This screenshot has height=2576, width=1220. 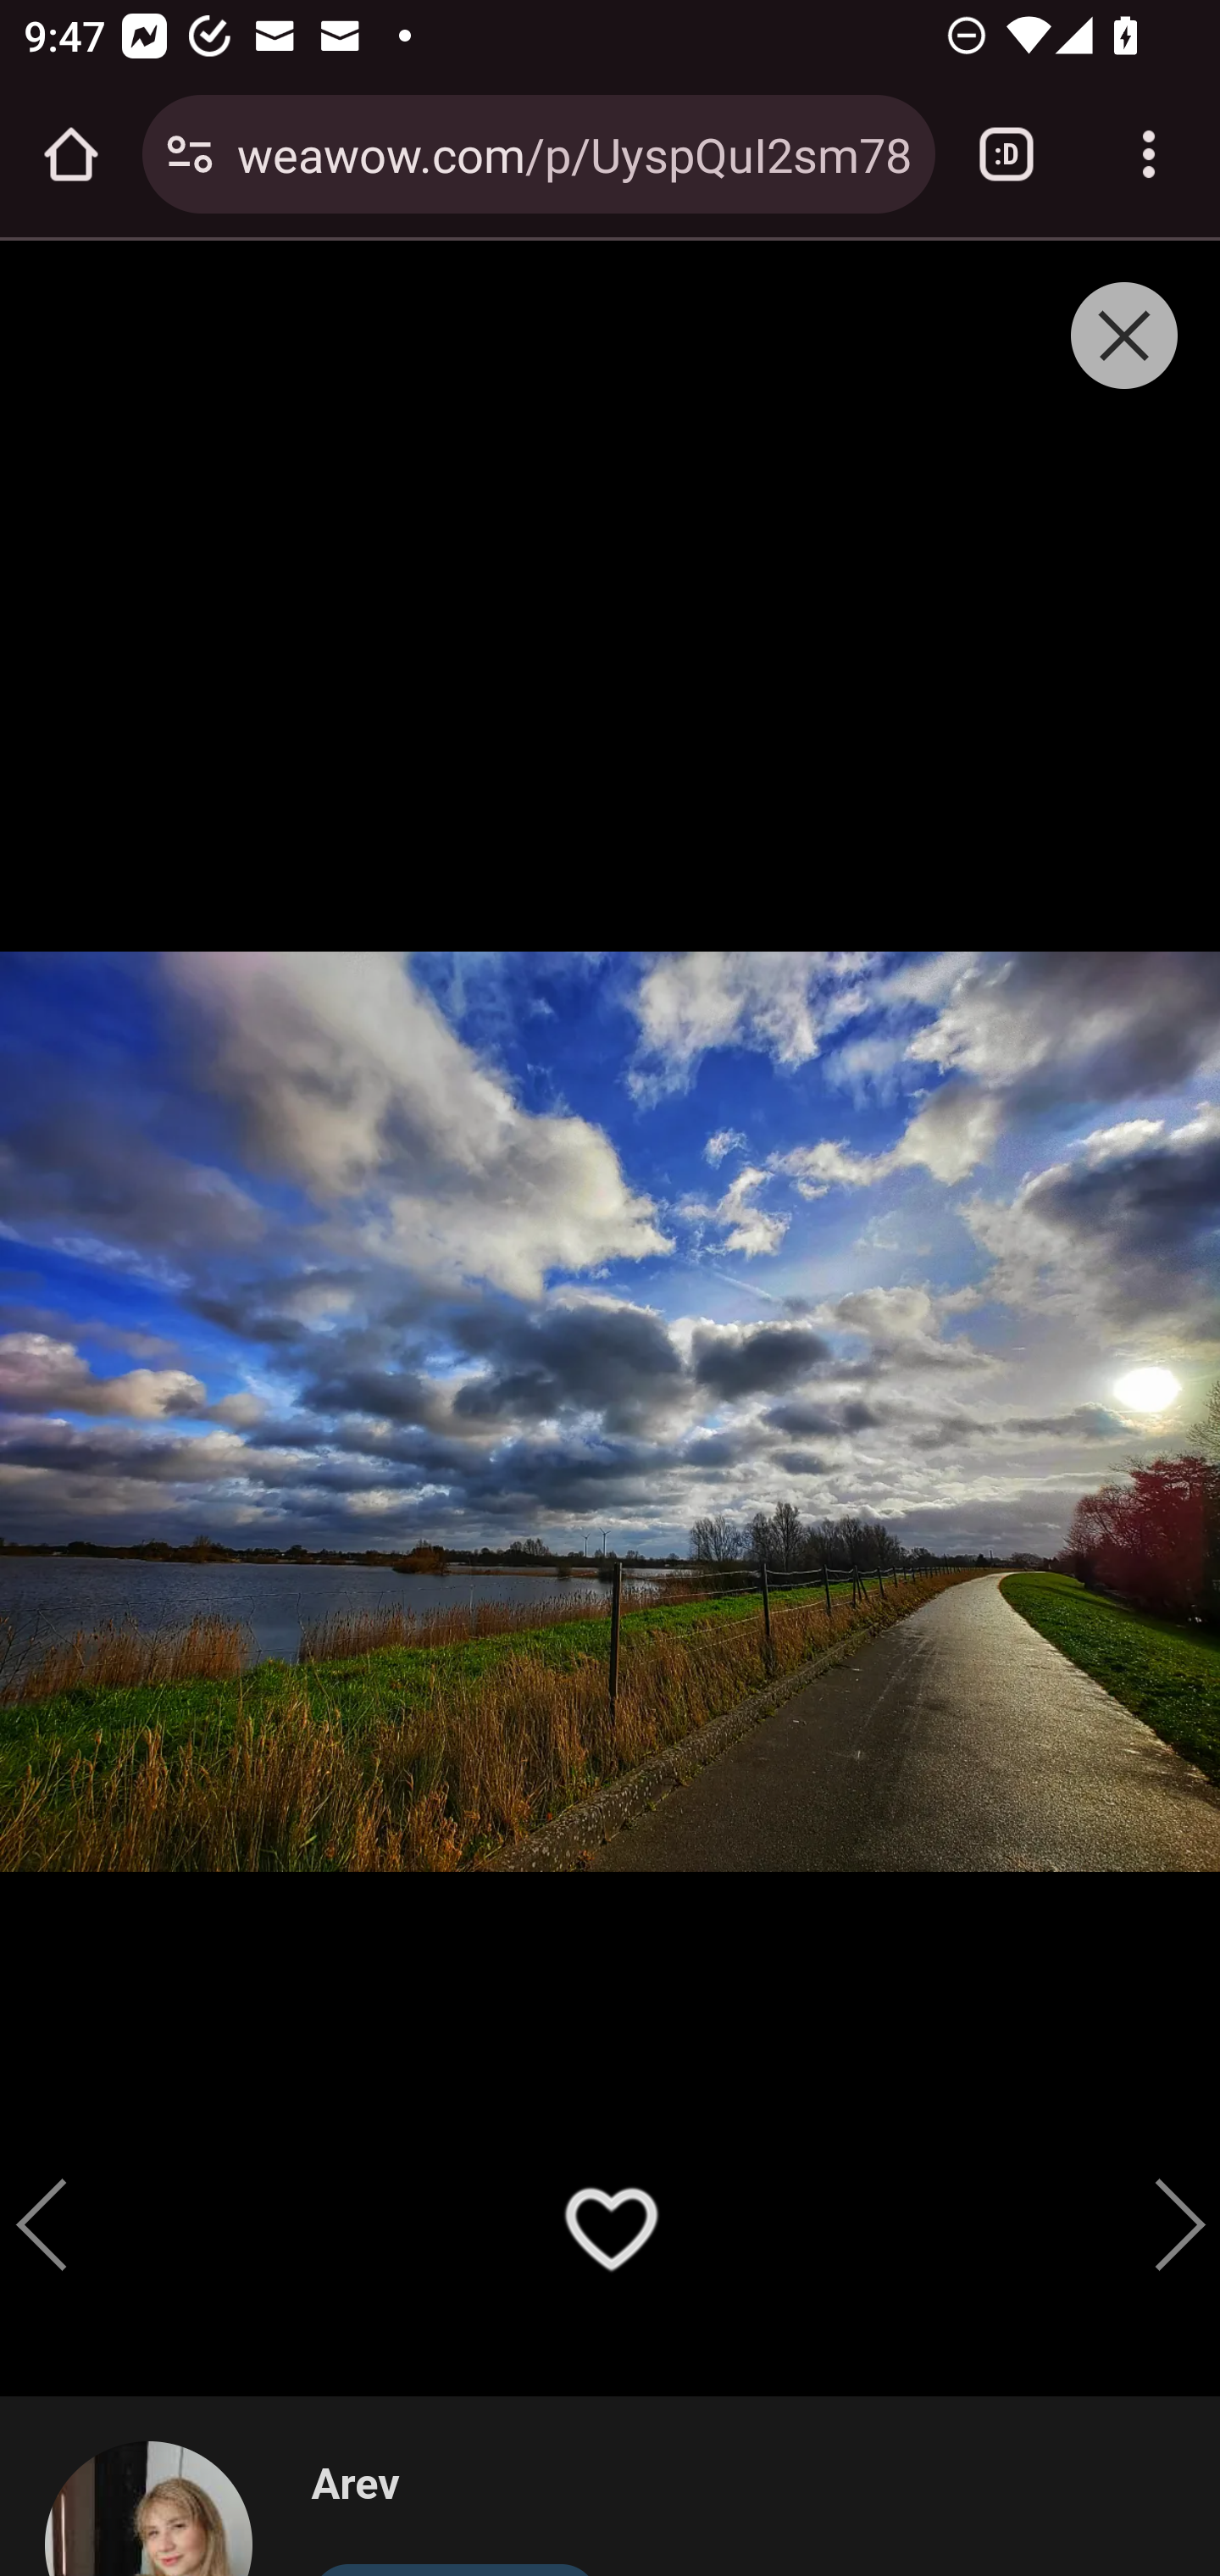 What do you see at coordinates (454, 2486) in the screenshot?
I see `Arev` at bounding box center [454, 2486].